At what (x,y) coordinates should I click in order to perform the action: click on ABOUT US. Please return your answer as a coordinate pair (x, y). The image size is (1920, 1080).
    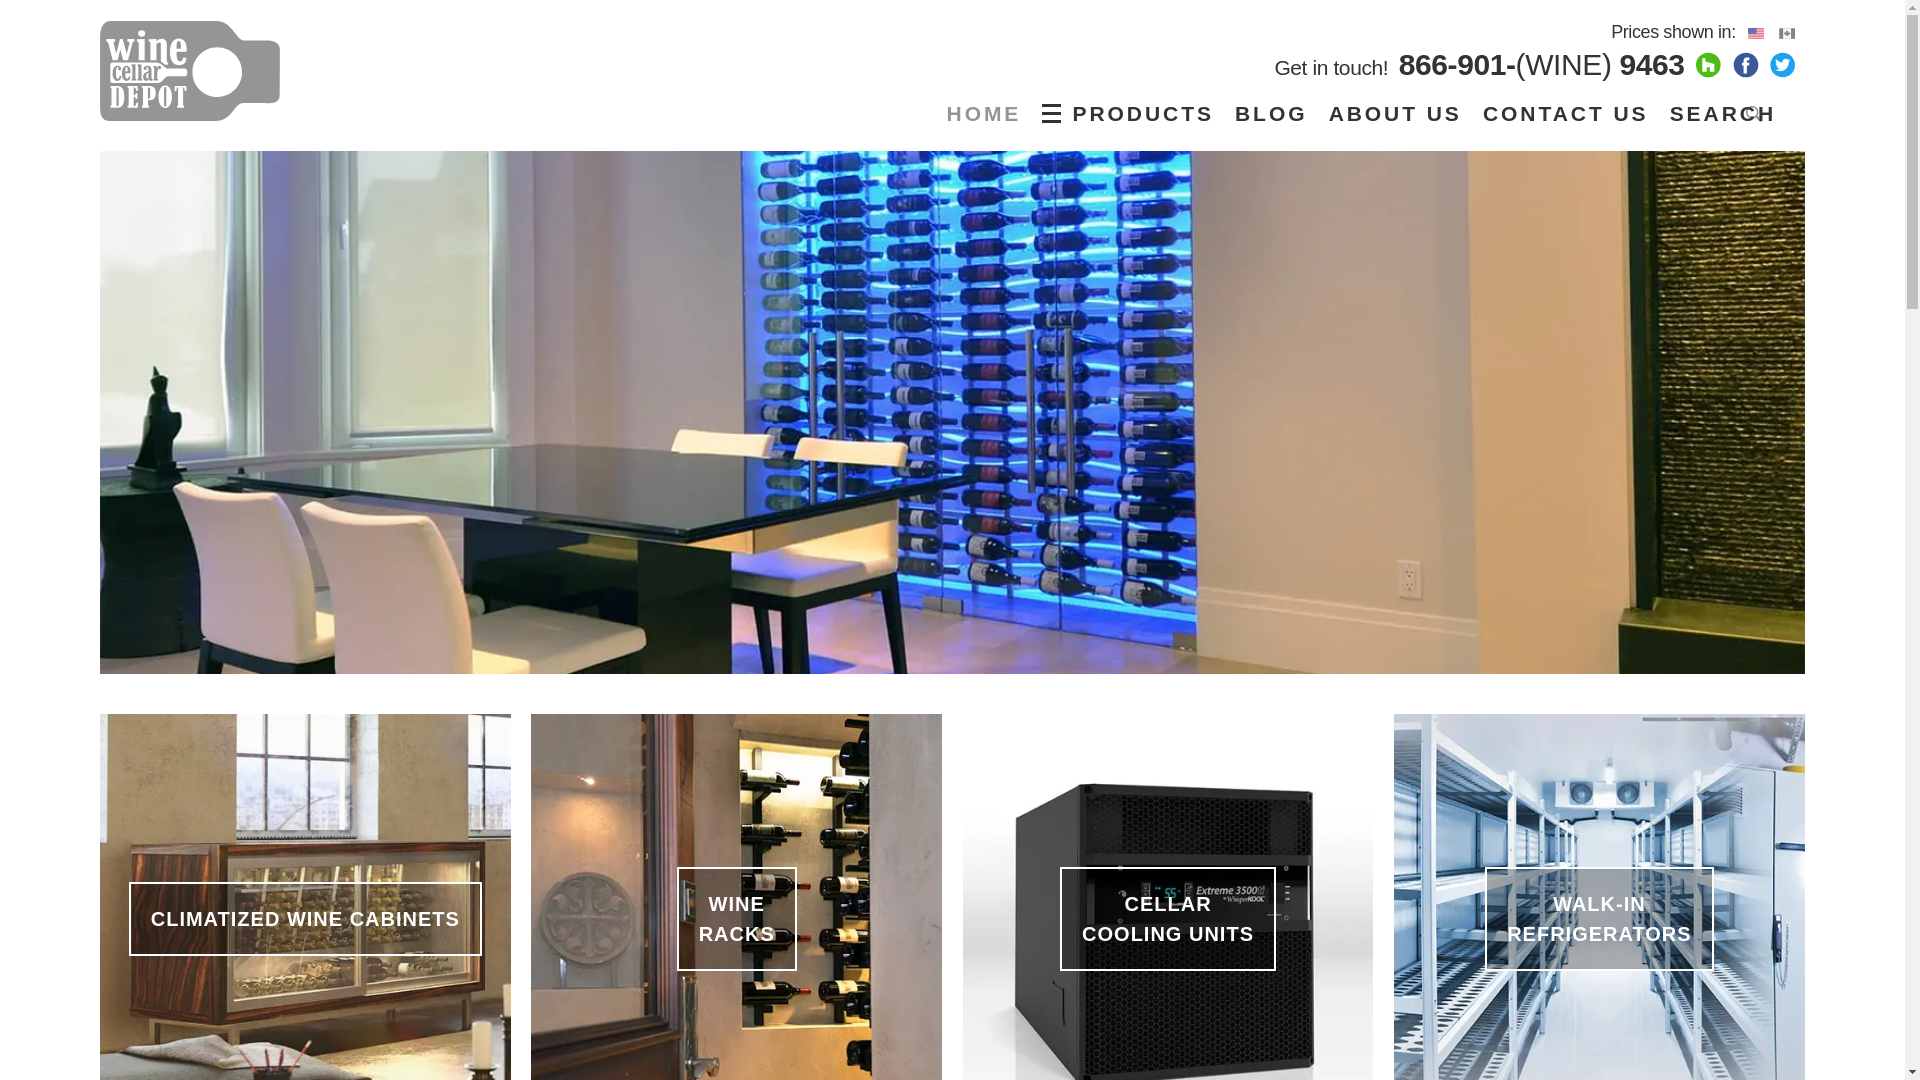
    Looking at the image, I should click on (1395, 113).